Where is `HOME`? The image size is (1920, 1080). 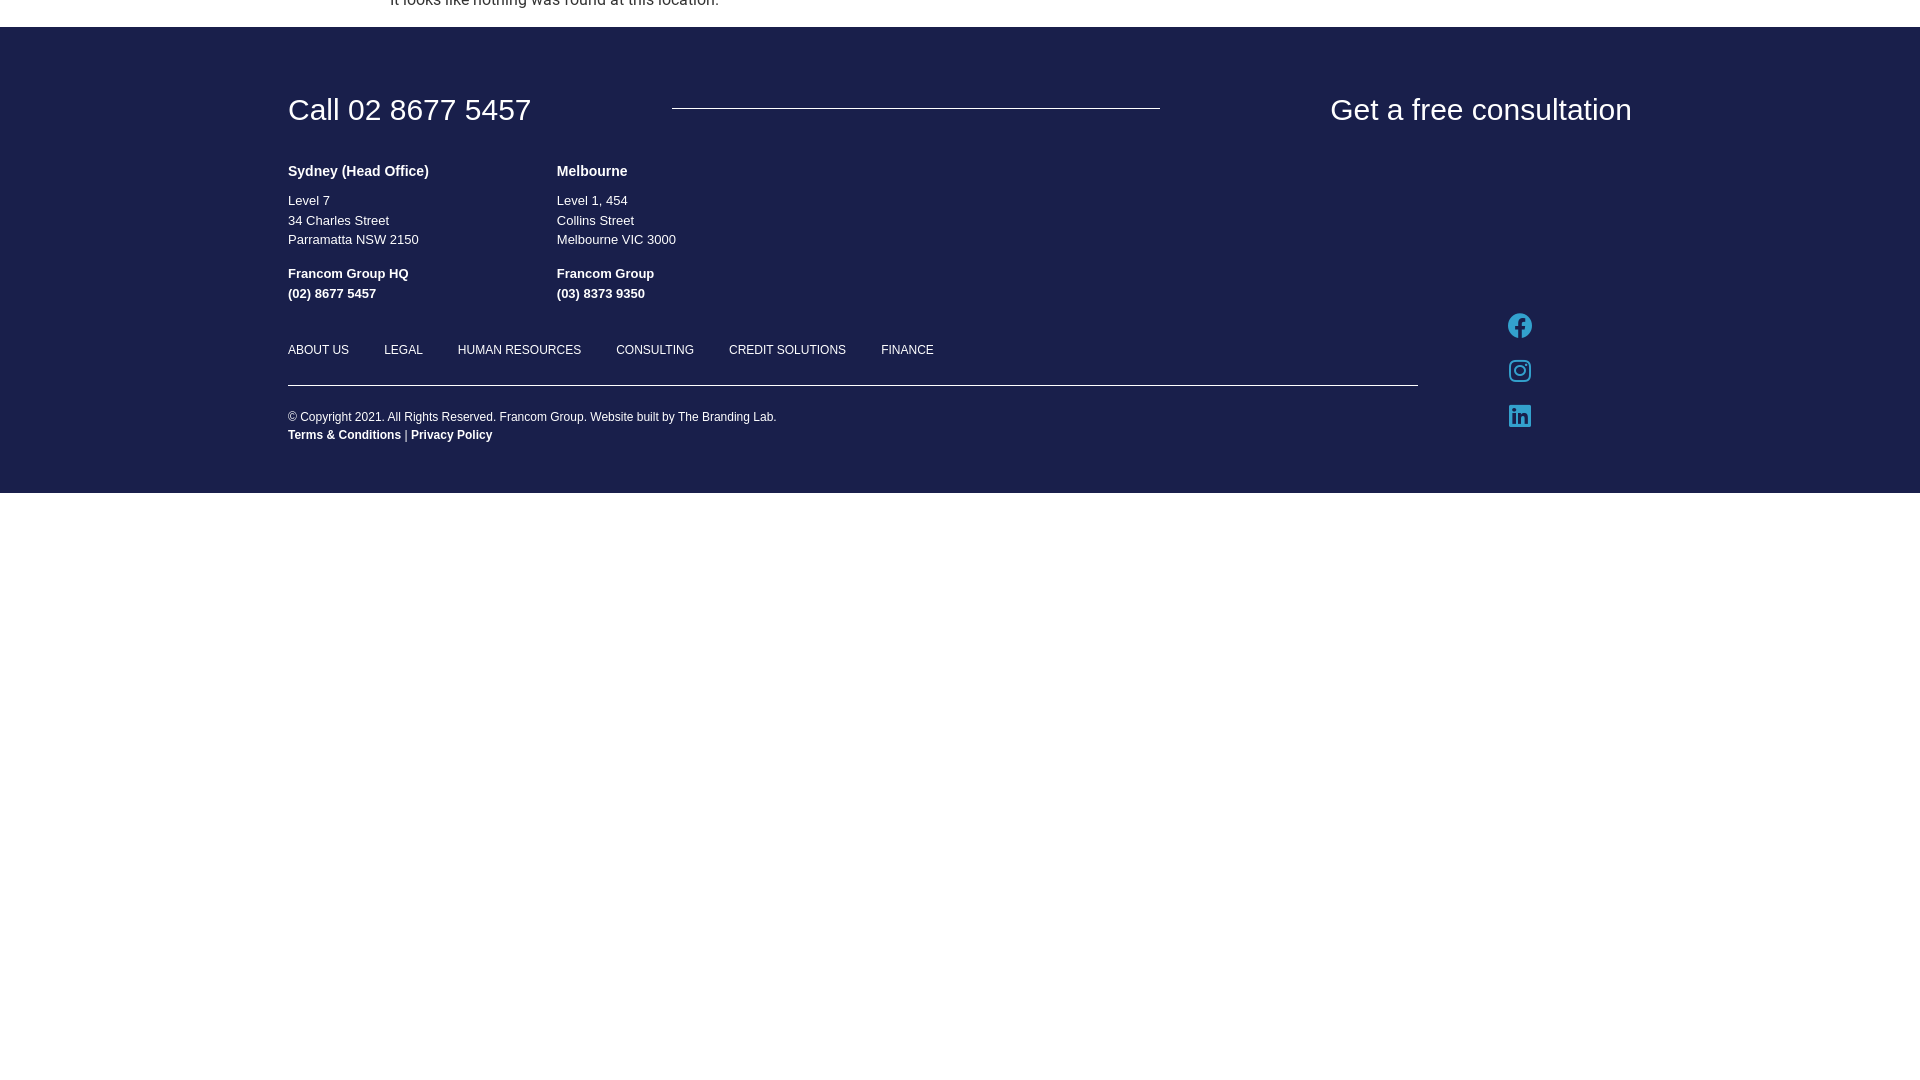 HOME is located at coordinates (1540, 60).